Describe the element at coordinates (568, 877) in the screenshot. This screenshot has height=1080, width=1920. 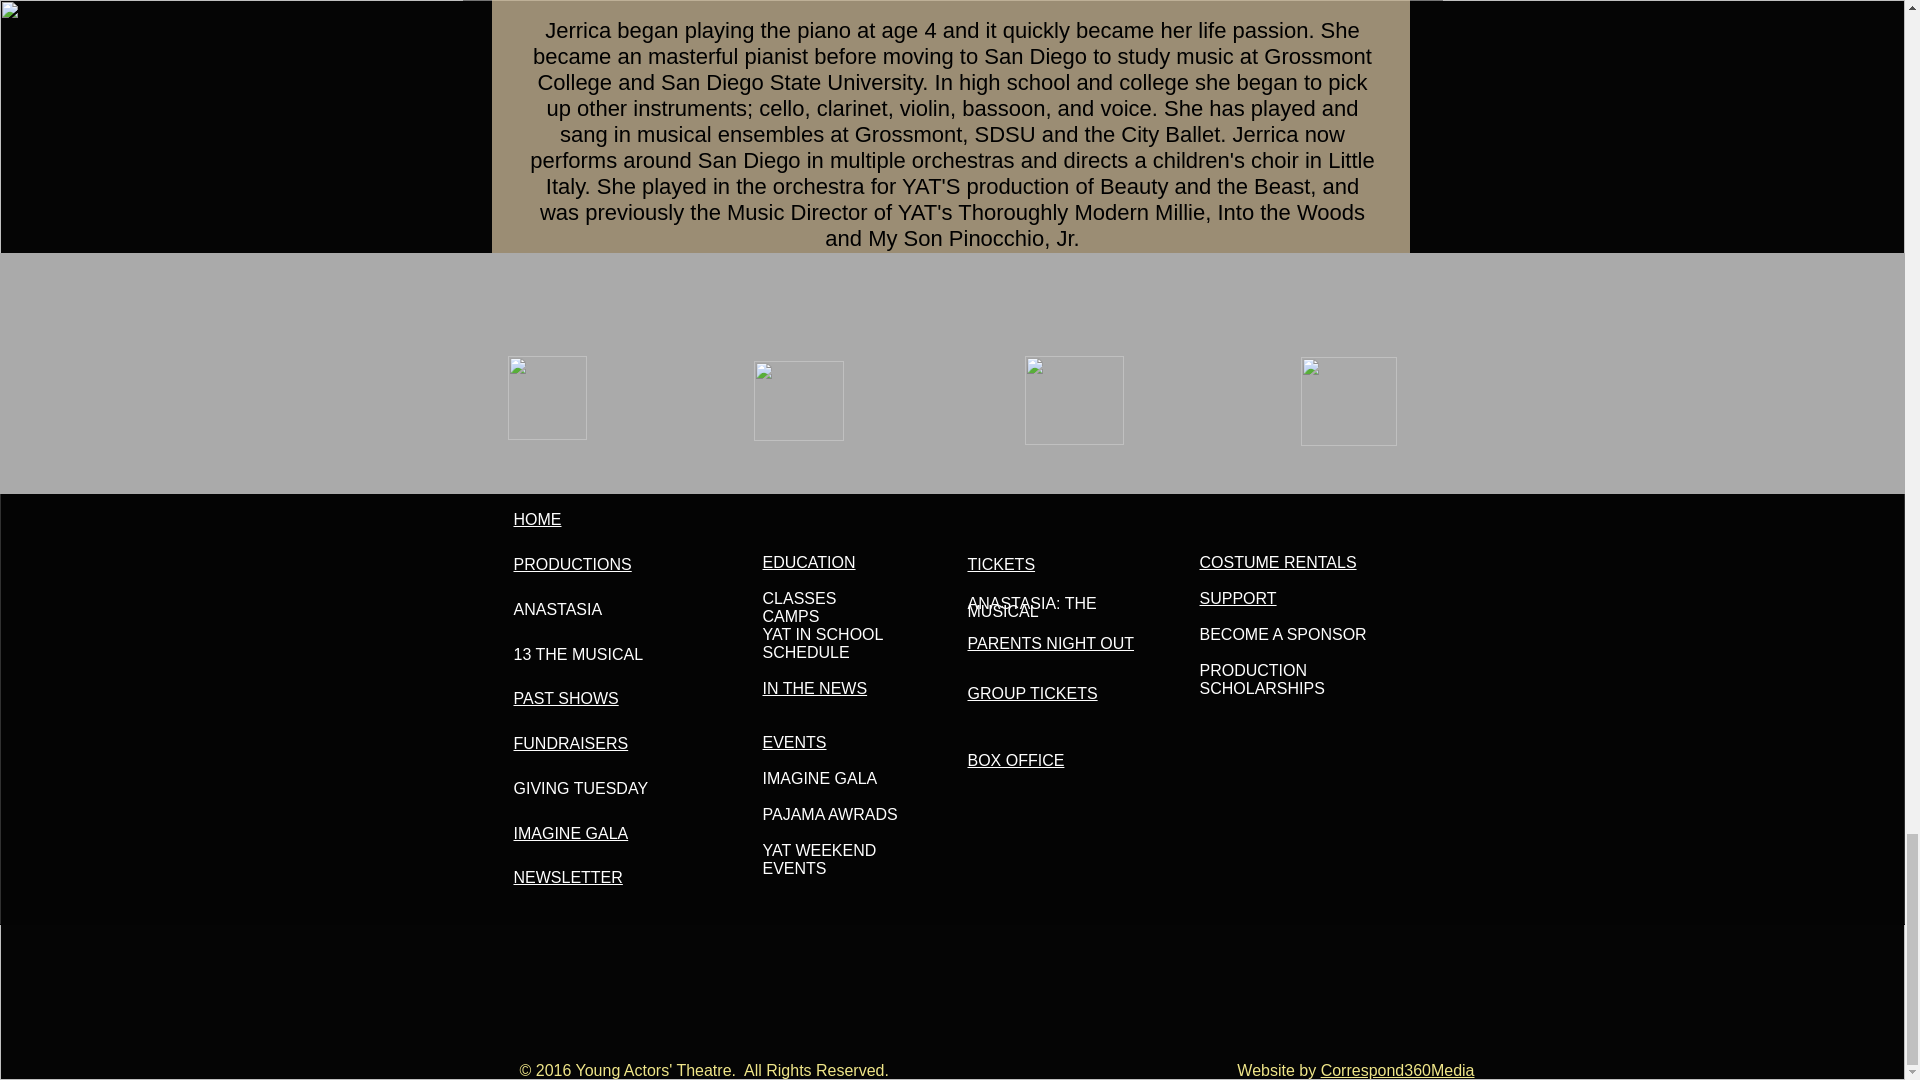
I see `NEWSLETTER` at that location.